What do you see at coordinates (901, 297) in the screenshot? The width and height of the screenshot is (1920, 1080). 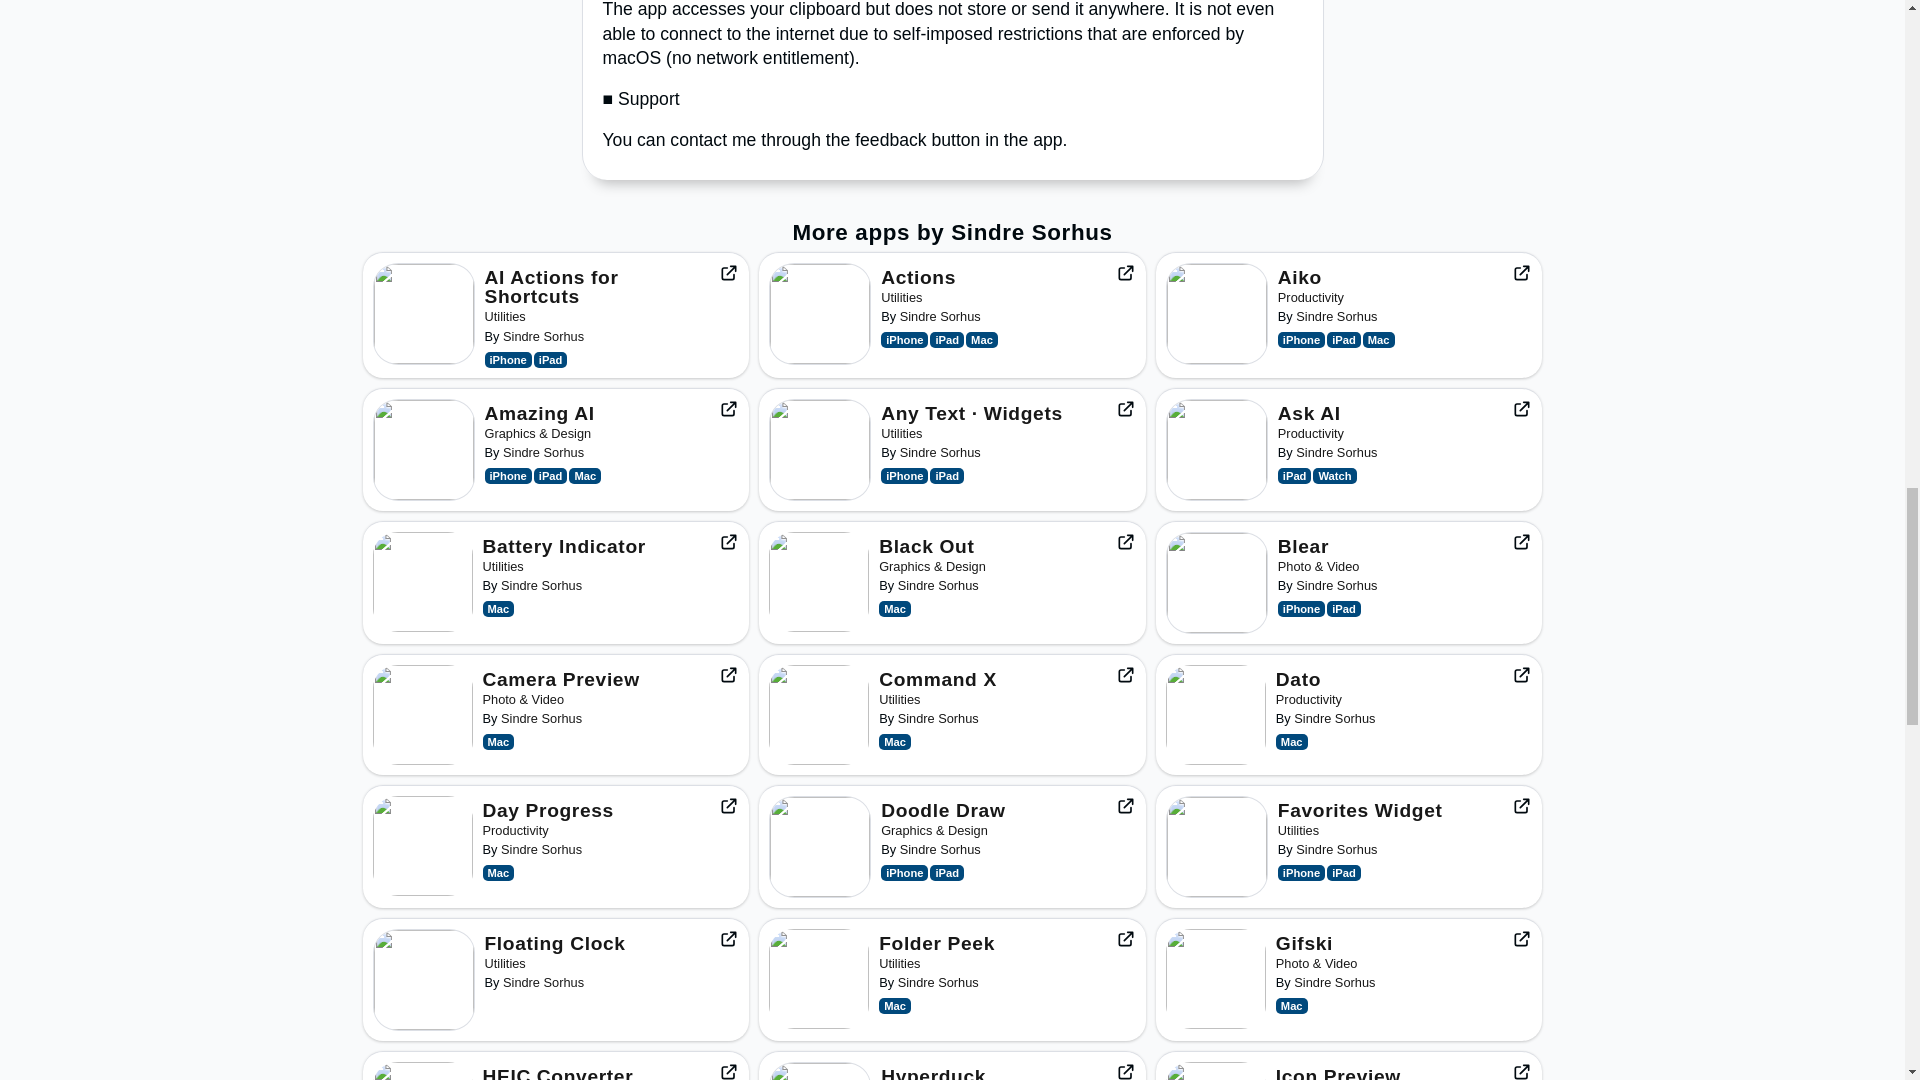 I see `Utilities` at bounding box center [901, 297].